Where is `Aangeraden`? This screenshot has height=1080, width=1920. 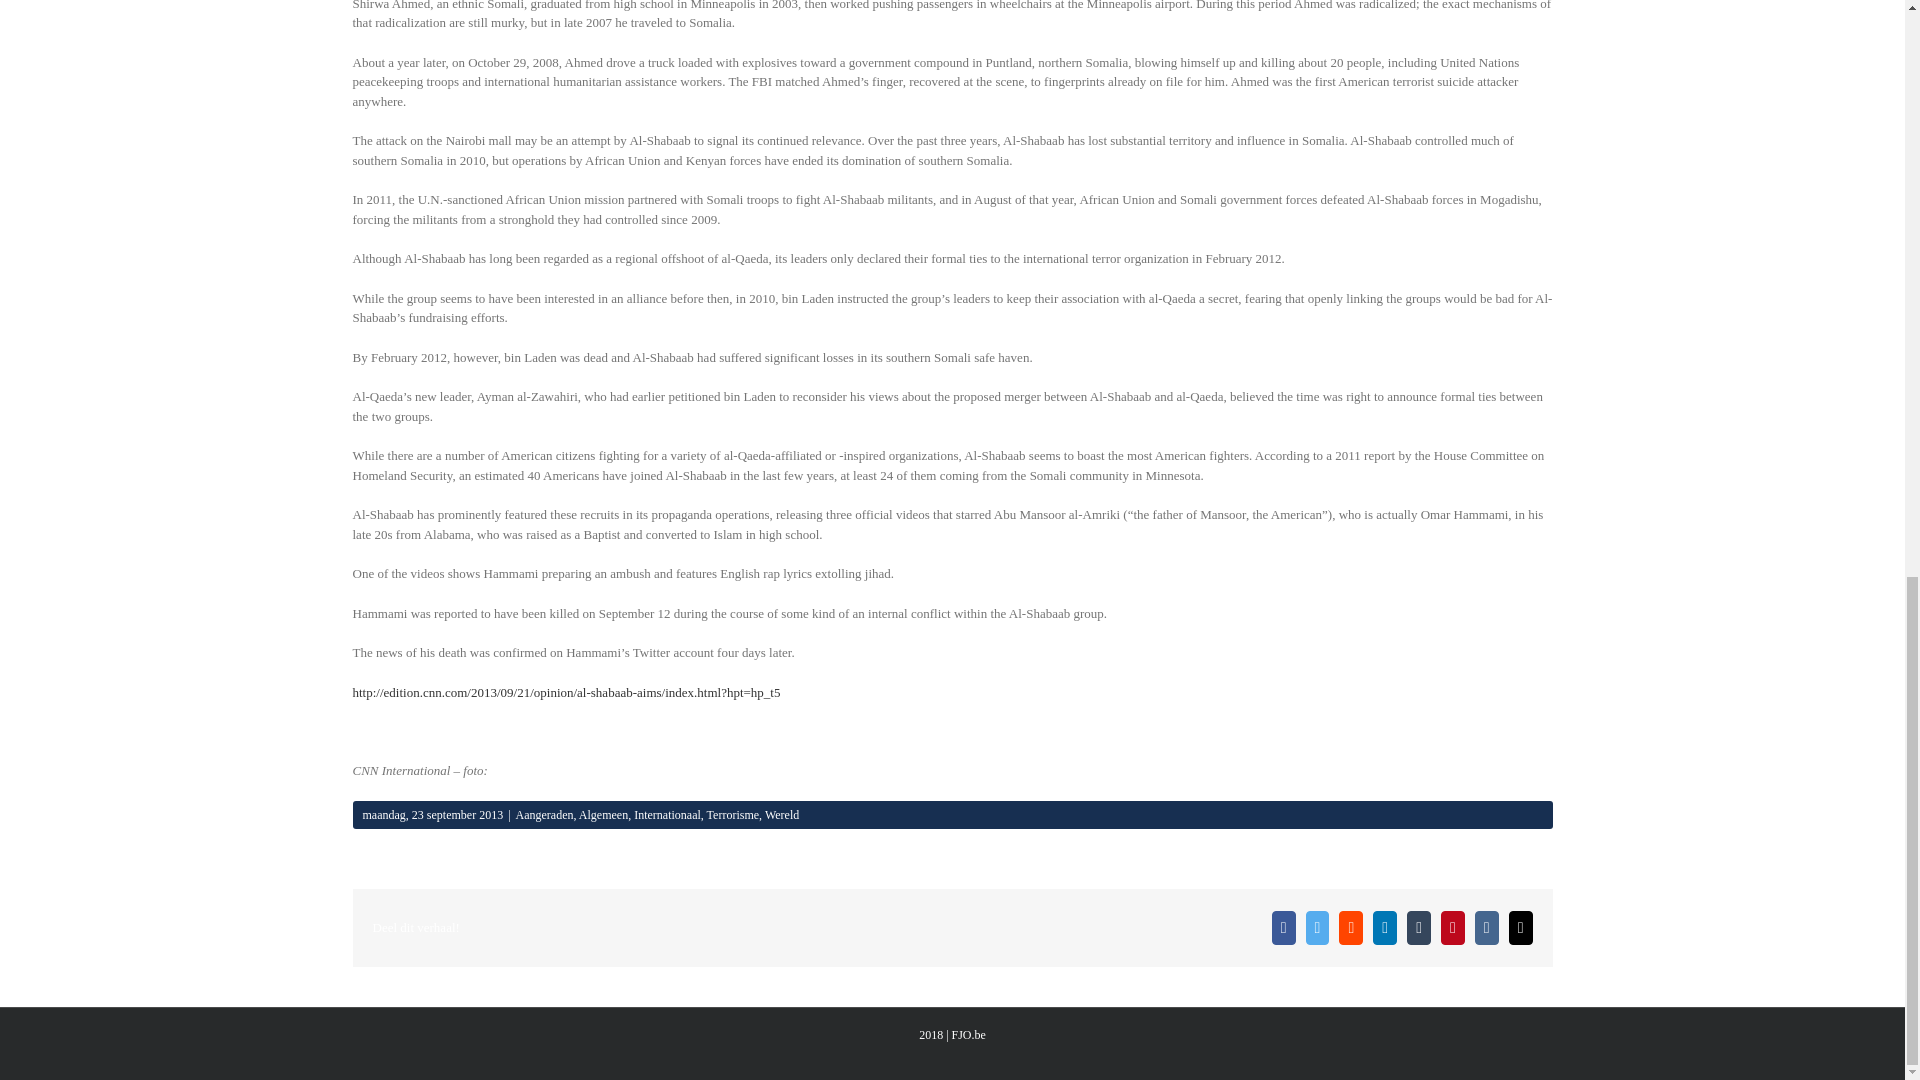 Aangeraden is located at coordinates (545, 814).